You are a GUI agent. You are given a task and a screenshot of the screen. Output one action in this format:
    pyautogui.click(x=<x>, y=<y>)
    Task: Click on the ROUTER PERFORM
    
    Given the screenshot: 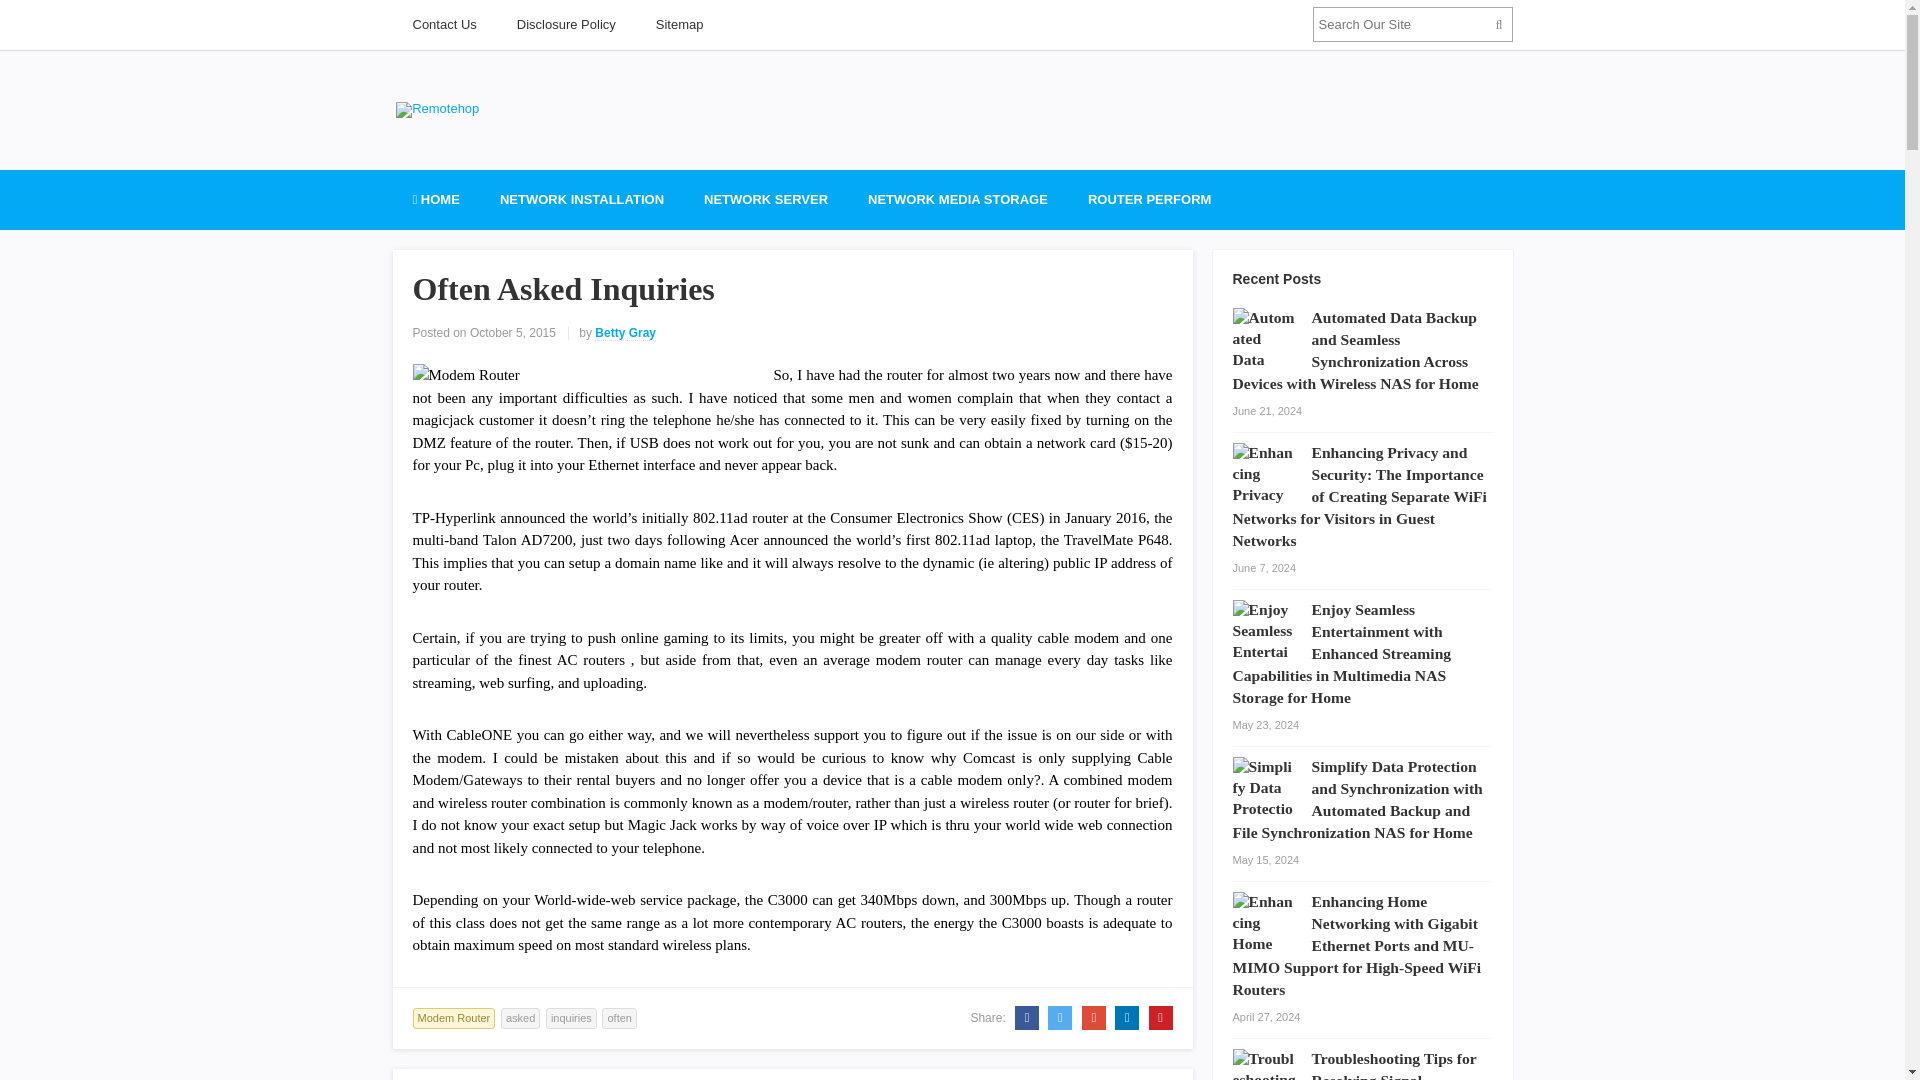 What is the action you would take?
    pyautogui.click(x=1150, y=200)
    